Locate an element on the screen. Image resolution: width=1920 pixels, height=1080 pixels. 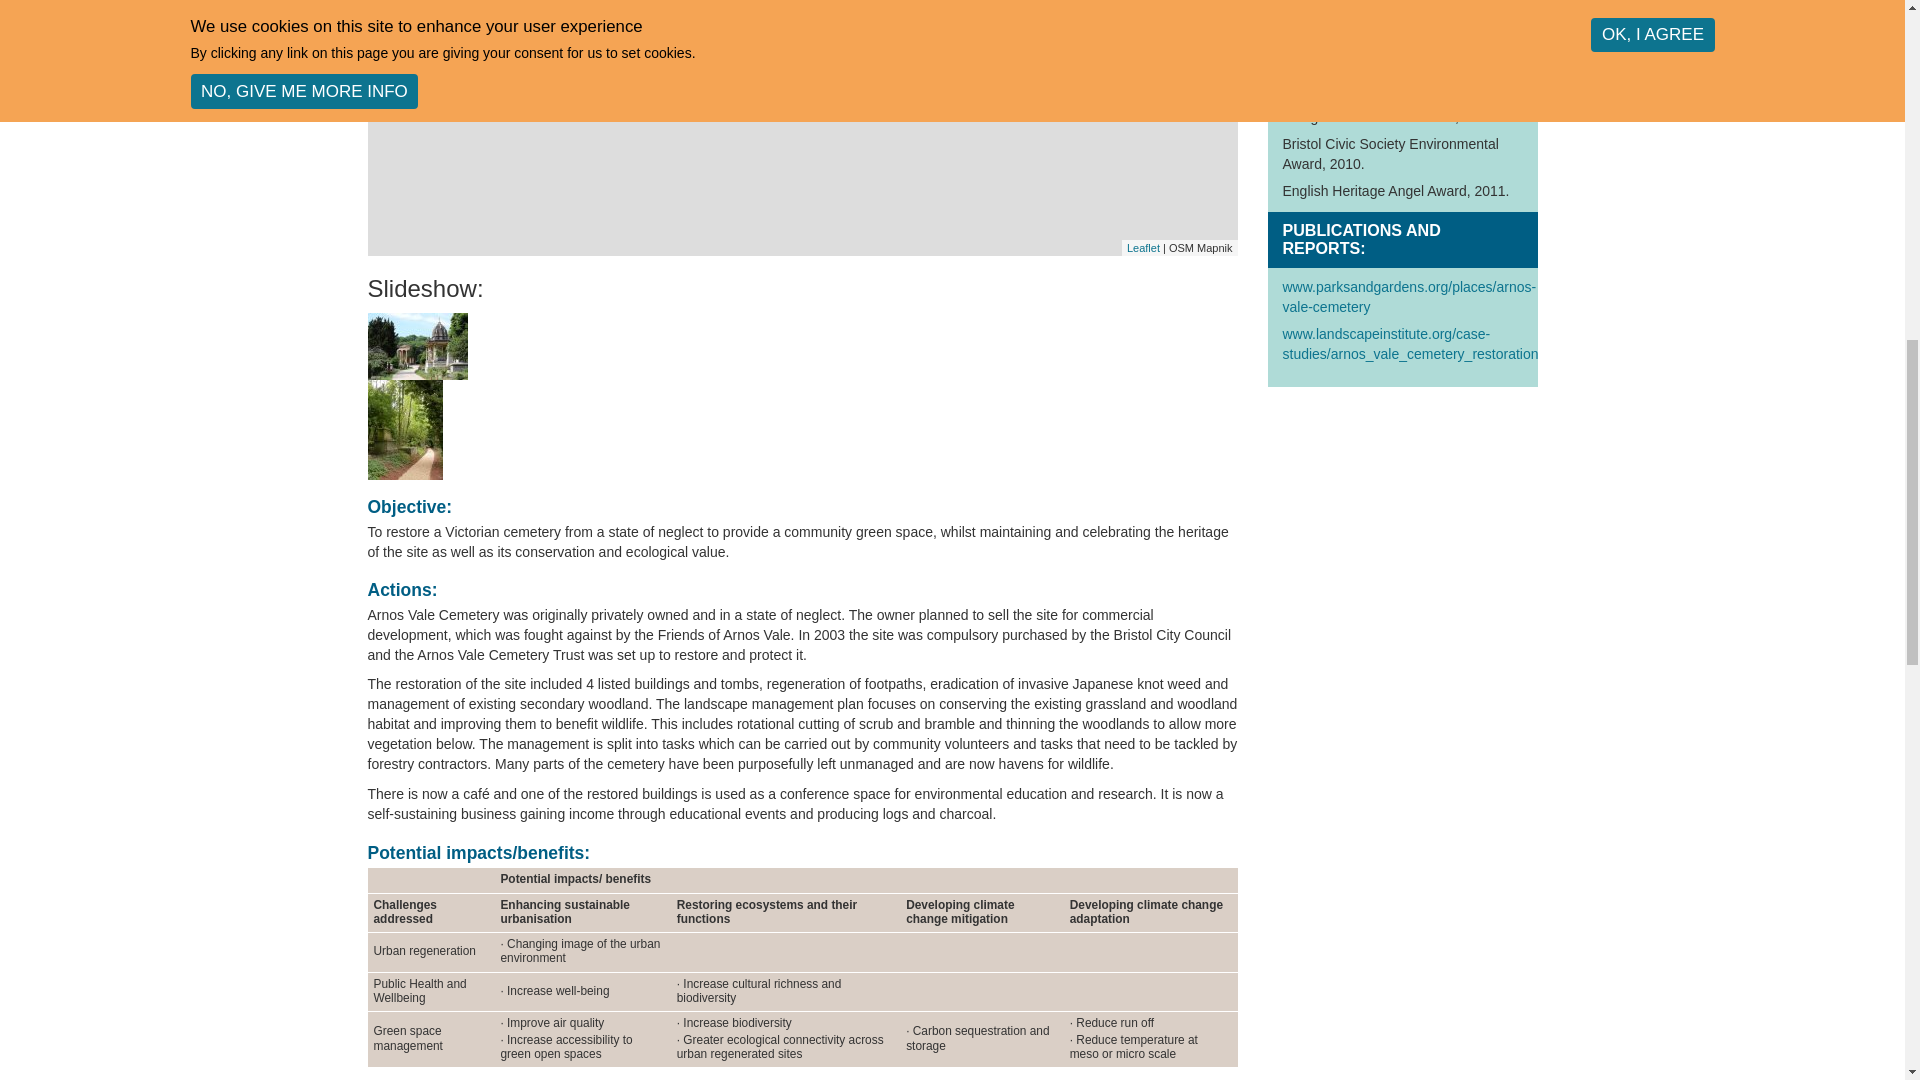
A JS library for interactive maps is located at coordinates (1143, 247).